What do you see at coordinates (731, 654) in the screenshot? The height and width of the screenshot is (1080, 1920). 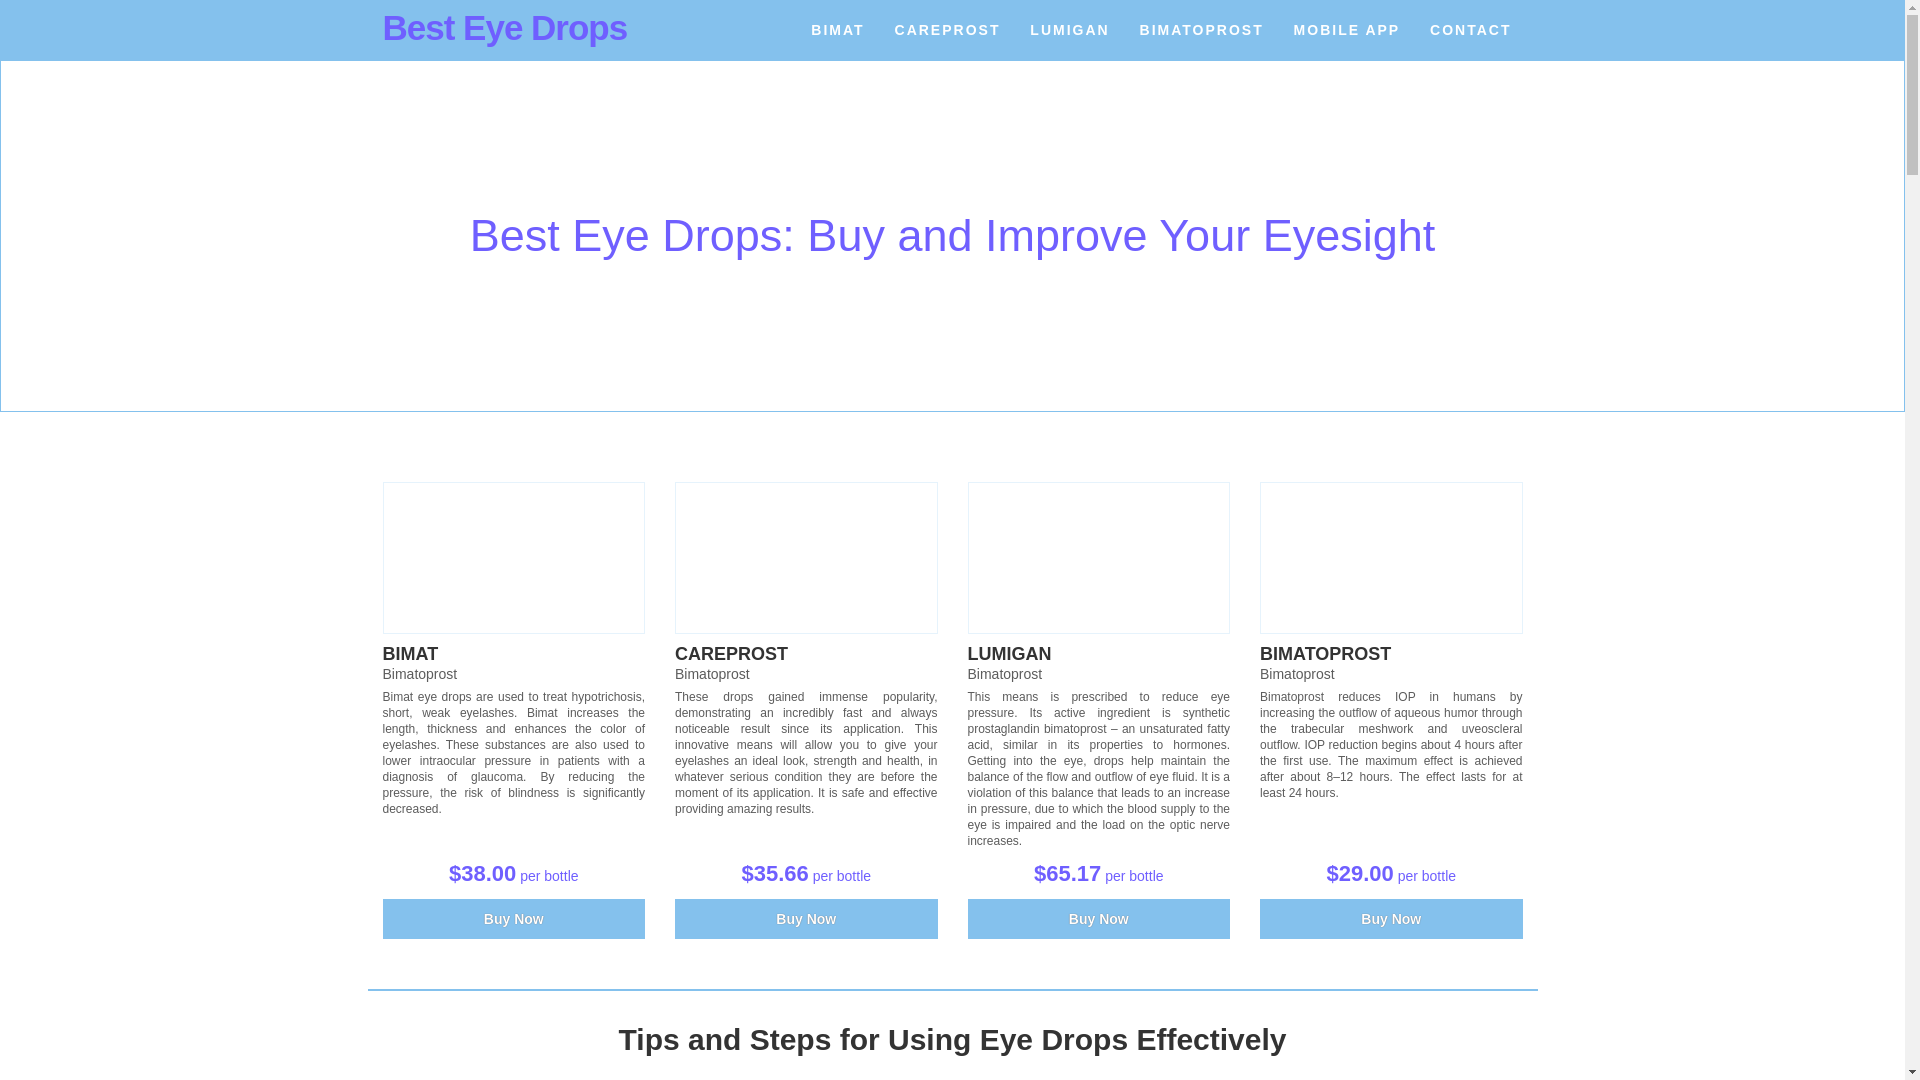 I see `Careprost` at bounding box center [731, 654].